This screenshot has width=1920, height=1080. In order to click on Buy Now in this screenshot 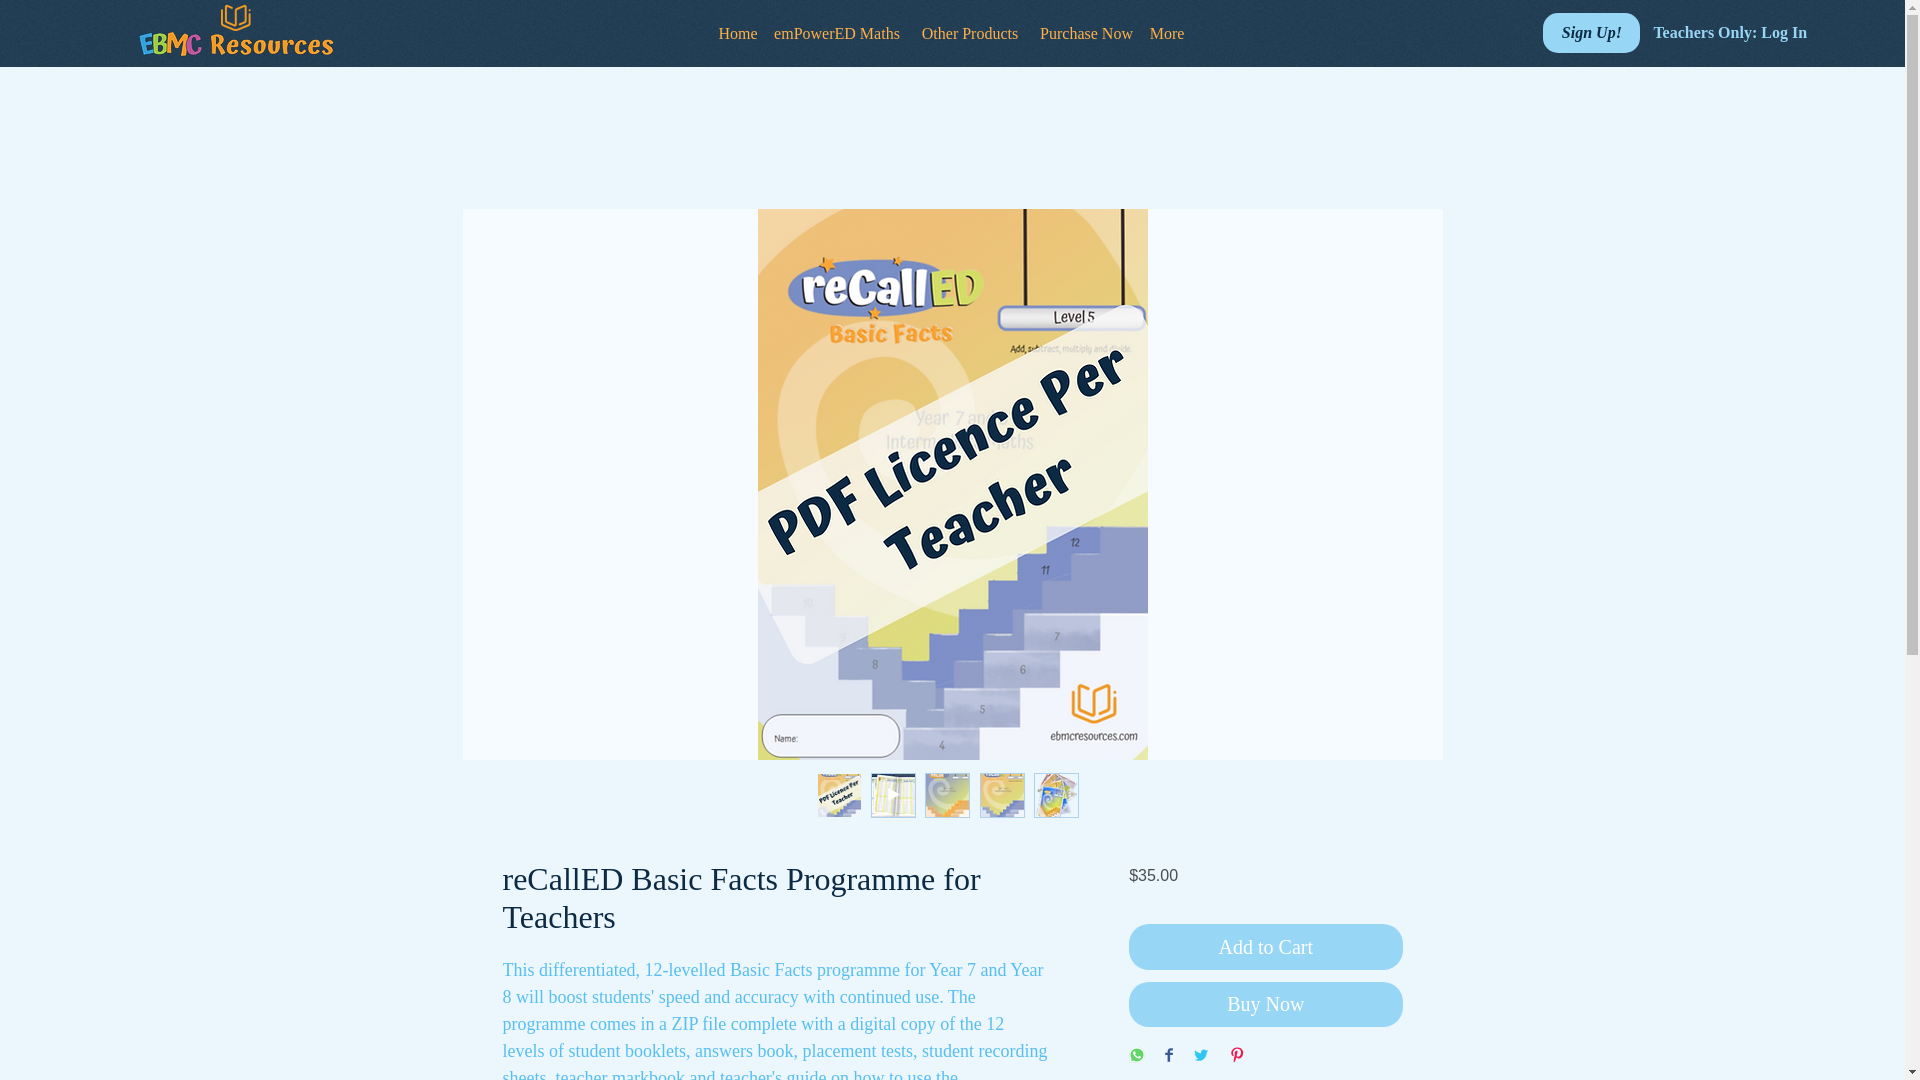, I will do `click(1264, 1004)`.